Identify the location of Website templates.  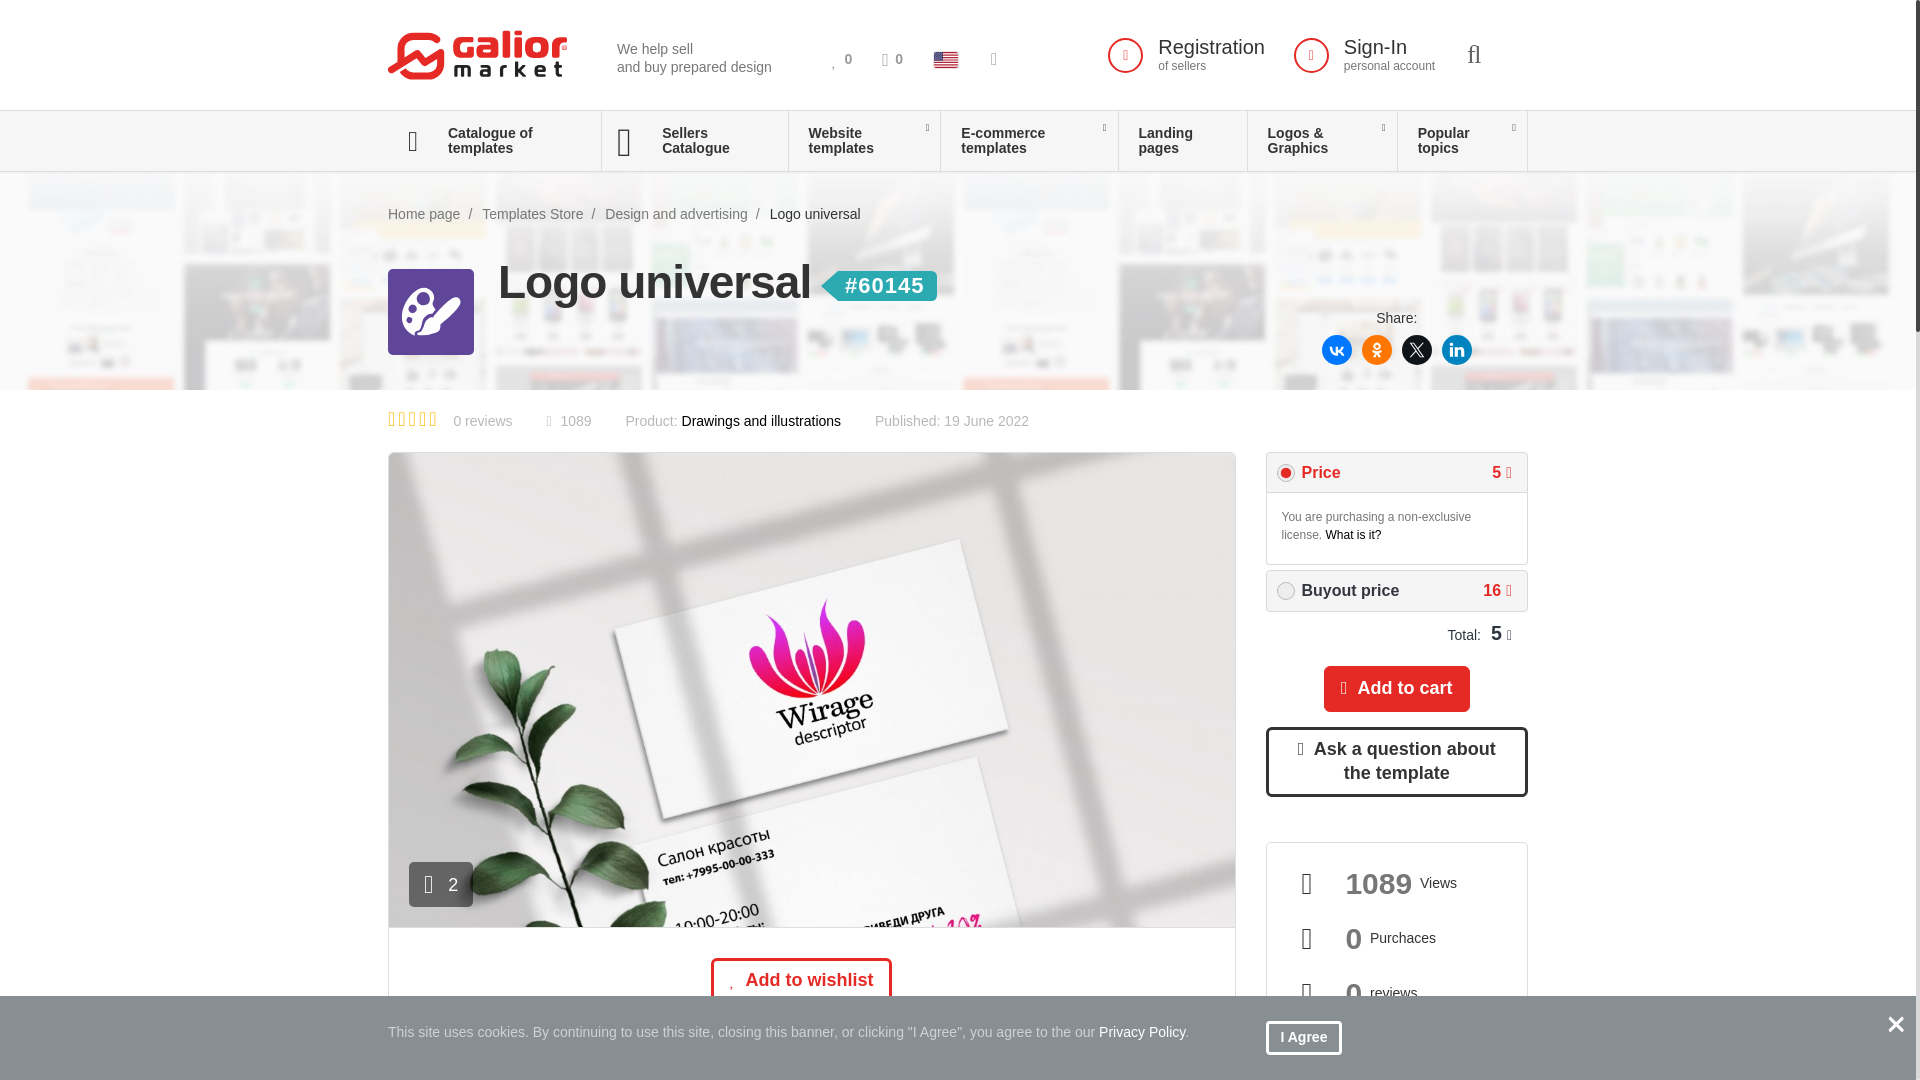
(864, 140).